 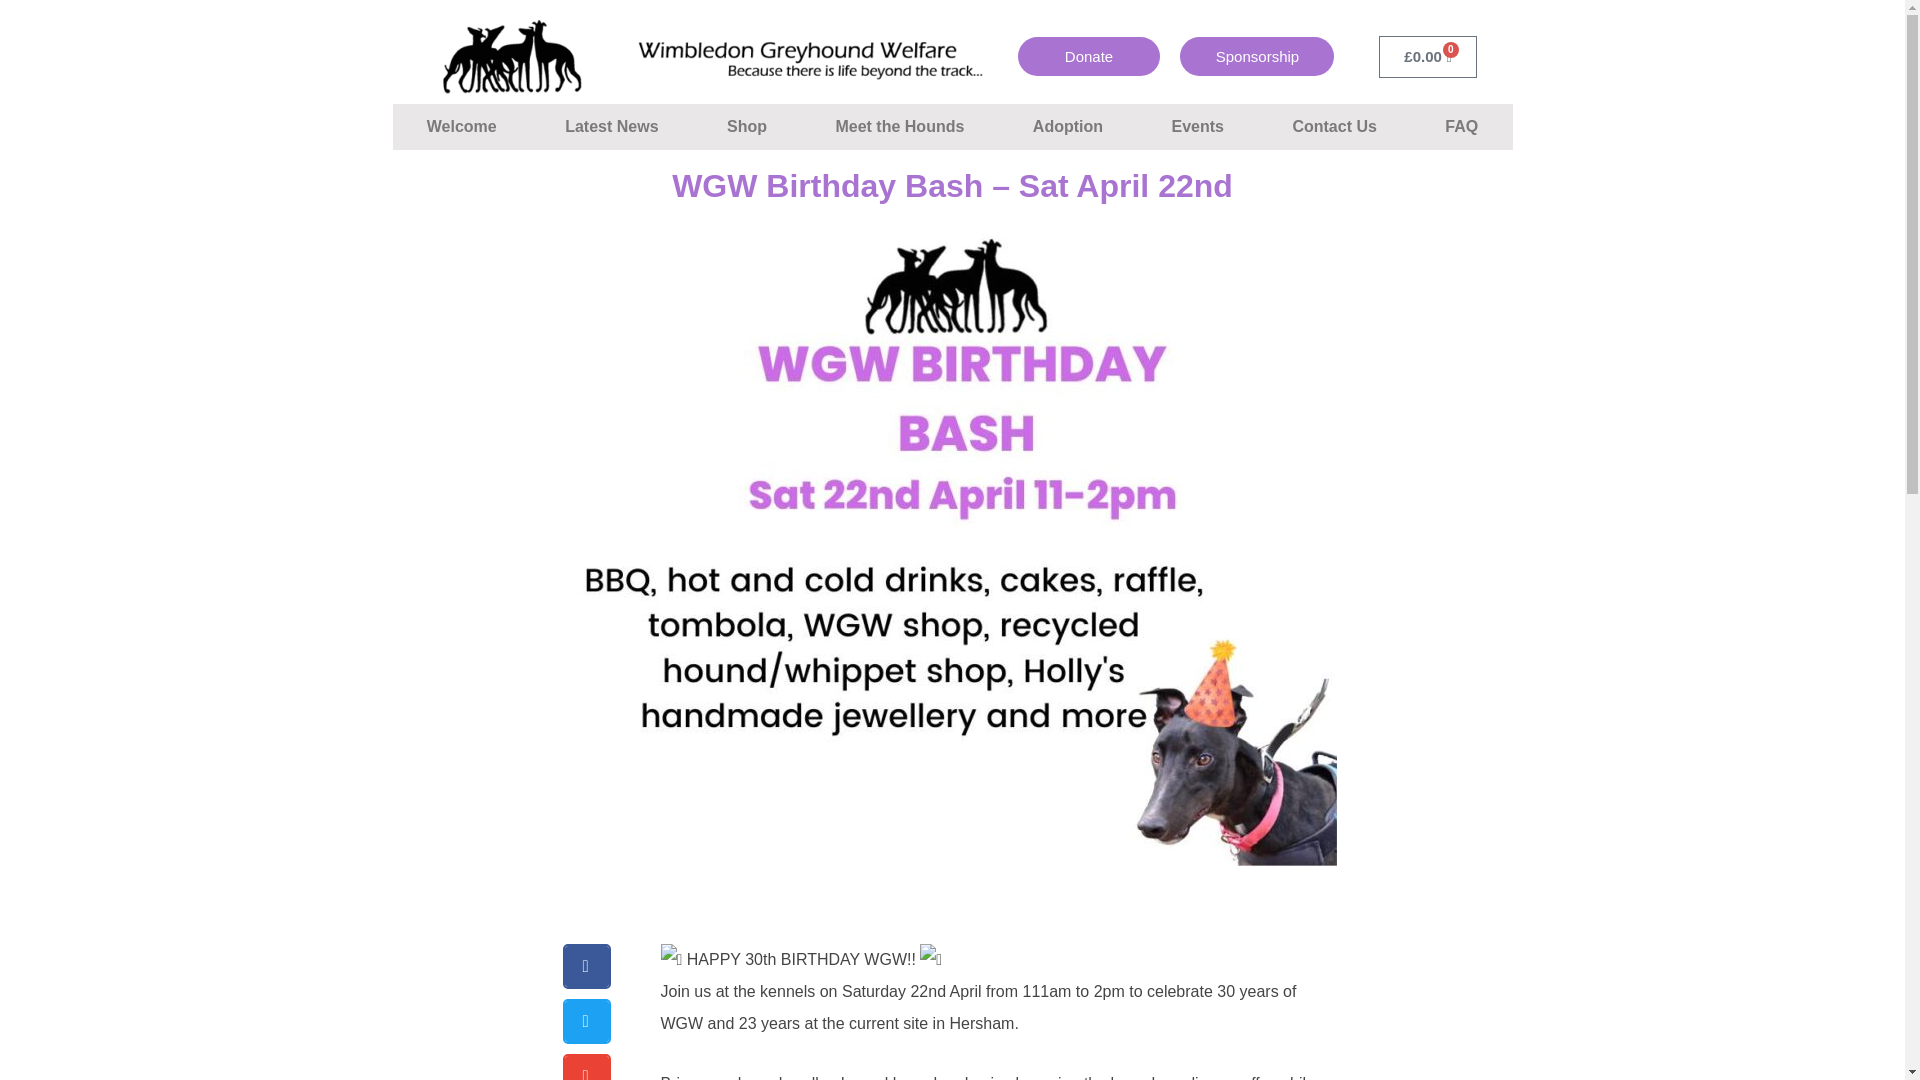 I want to click on Sponsorship, so click(x=1257, y=56).